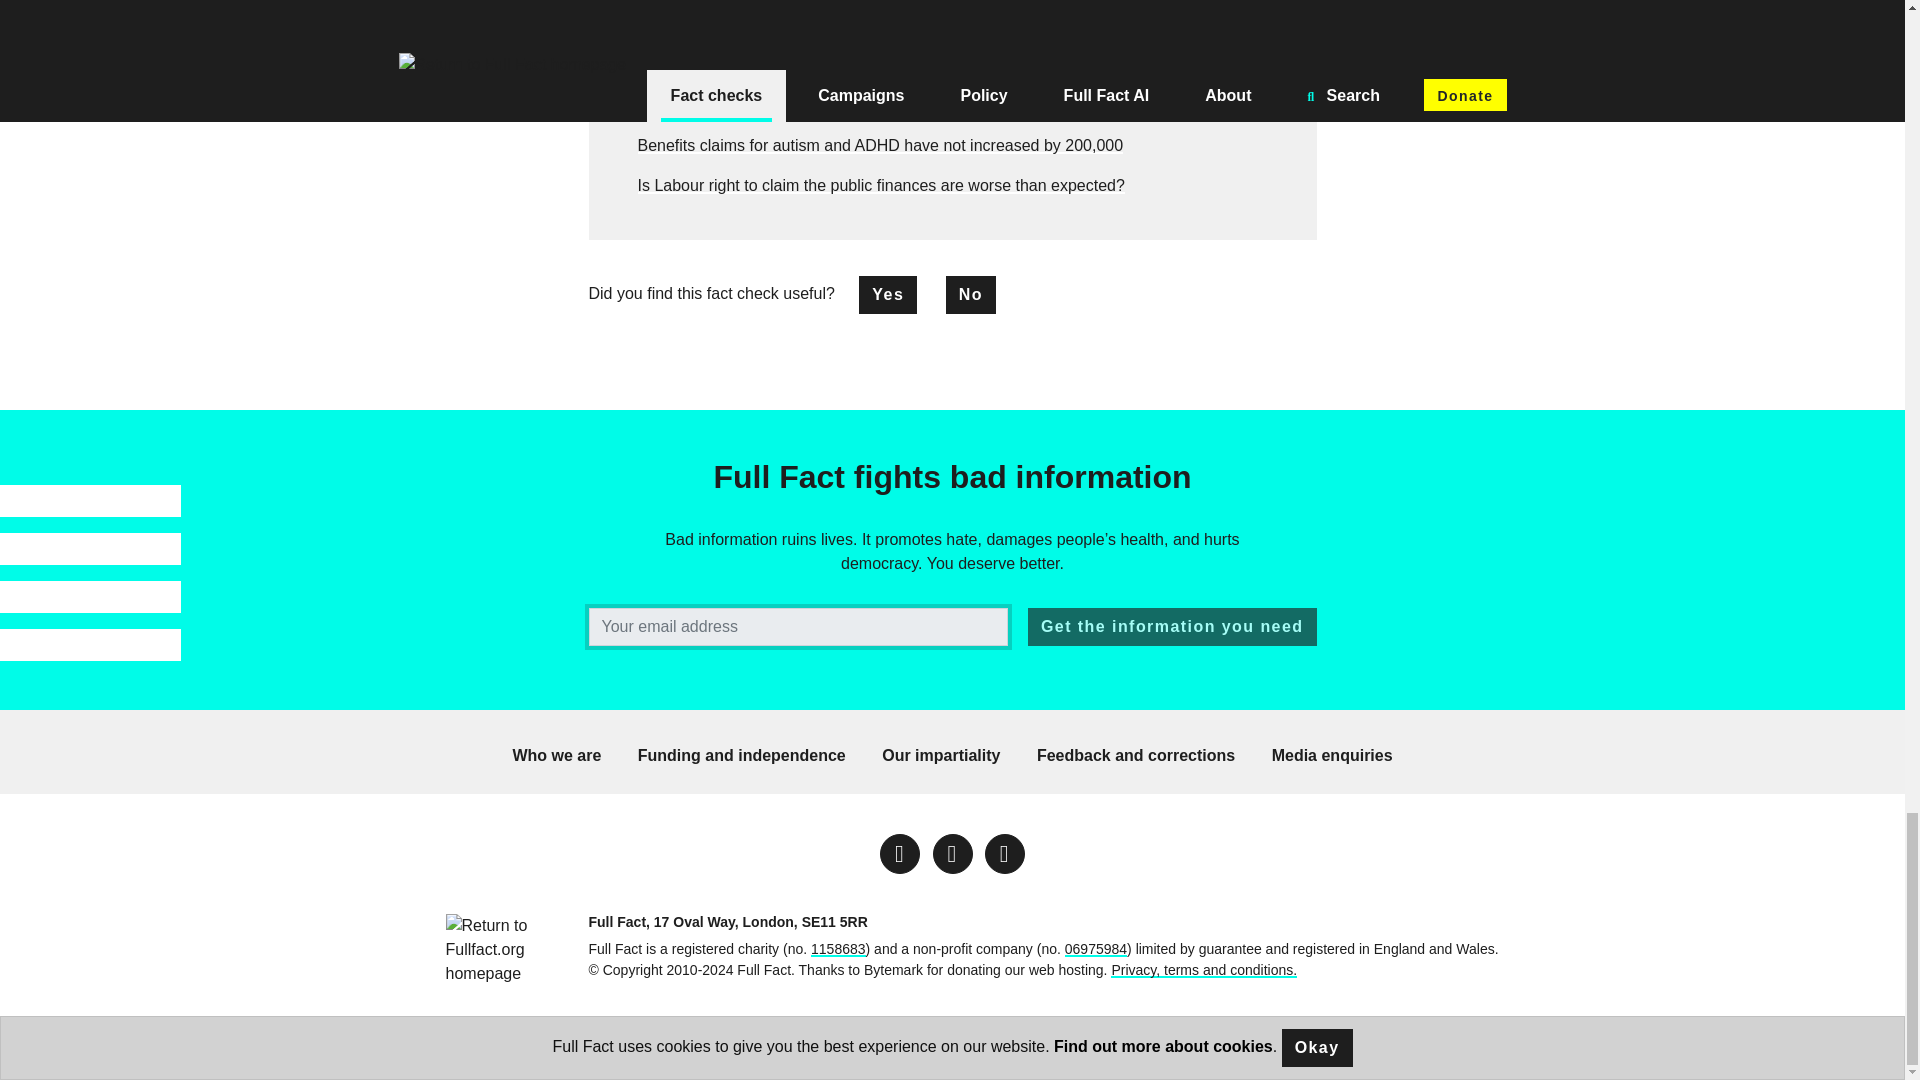 Image resolution: width=1920 pixels, height=1080 pixels. I want to click on How much do rail sector workers earn?, so click(776, 66).